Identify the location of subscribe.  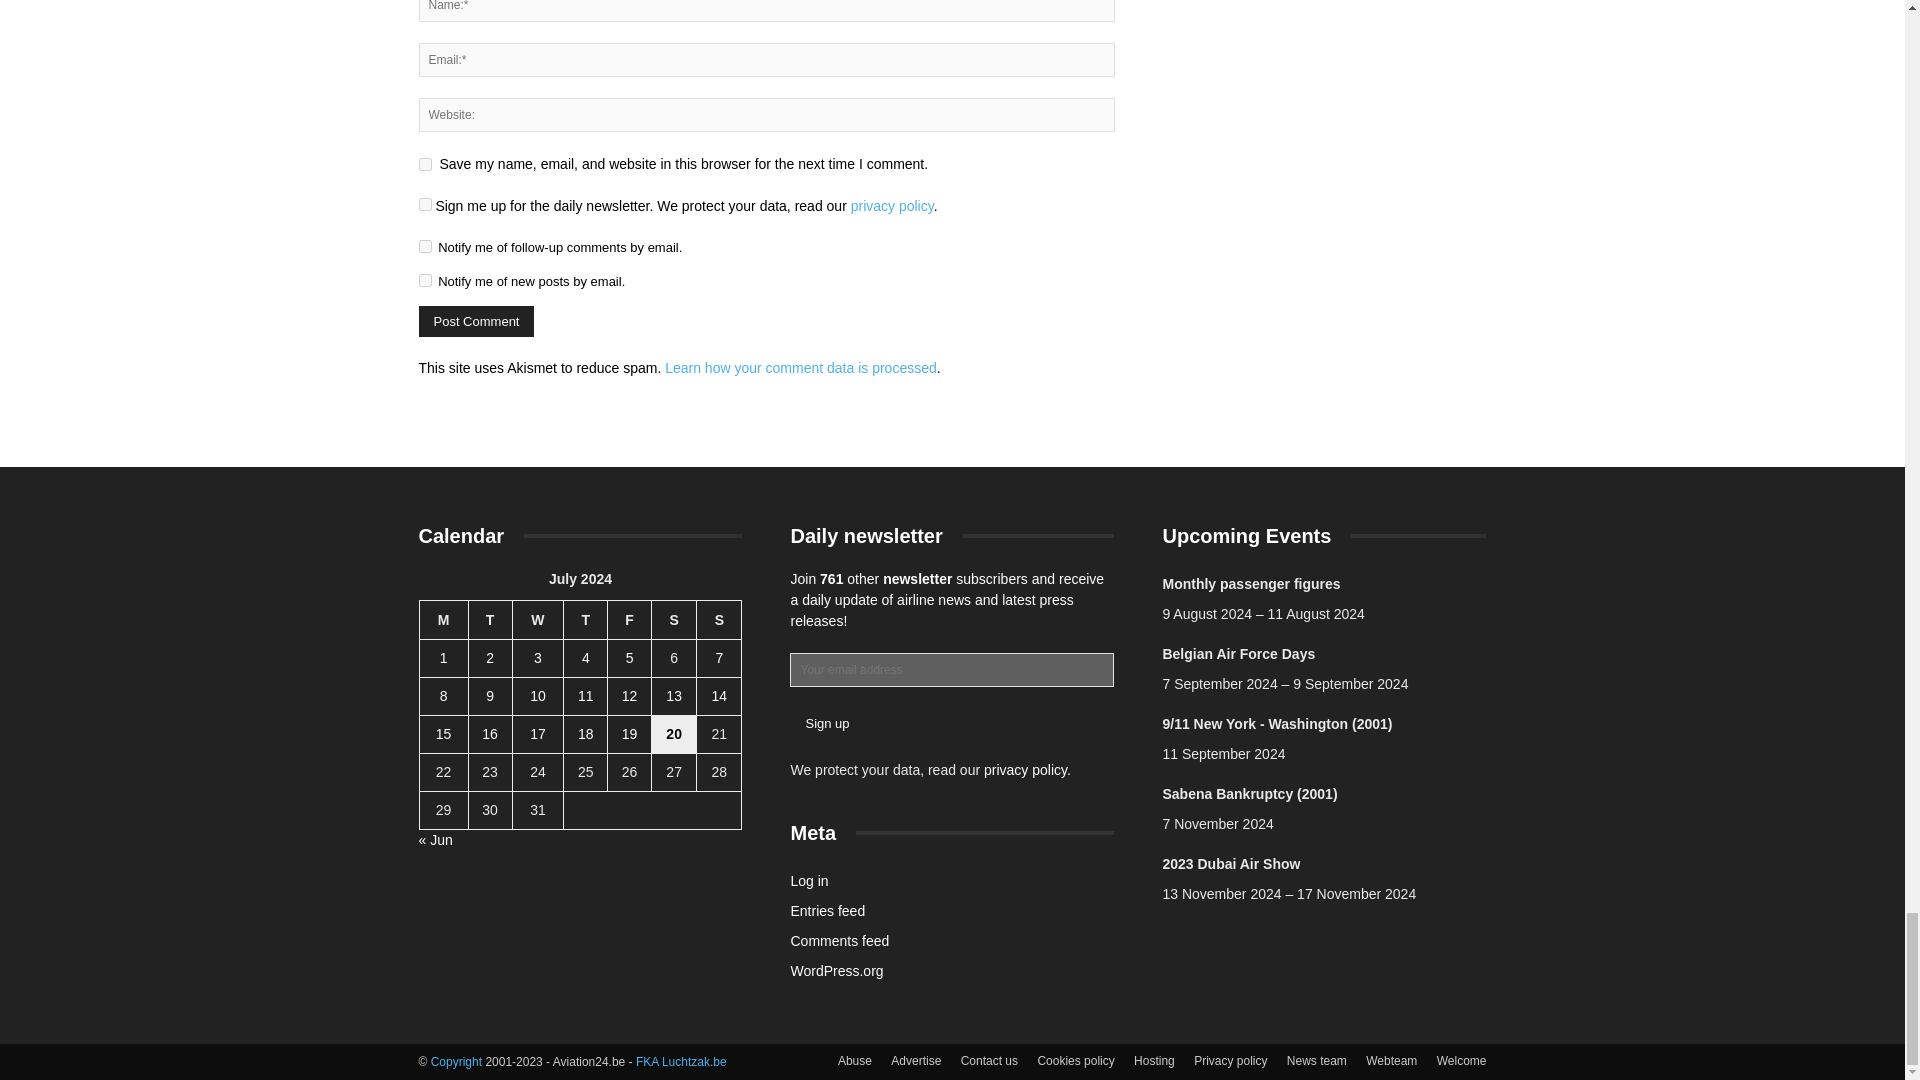
(424, 280).